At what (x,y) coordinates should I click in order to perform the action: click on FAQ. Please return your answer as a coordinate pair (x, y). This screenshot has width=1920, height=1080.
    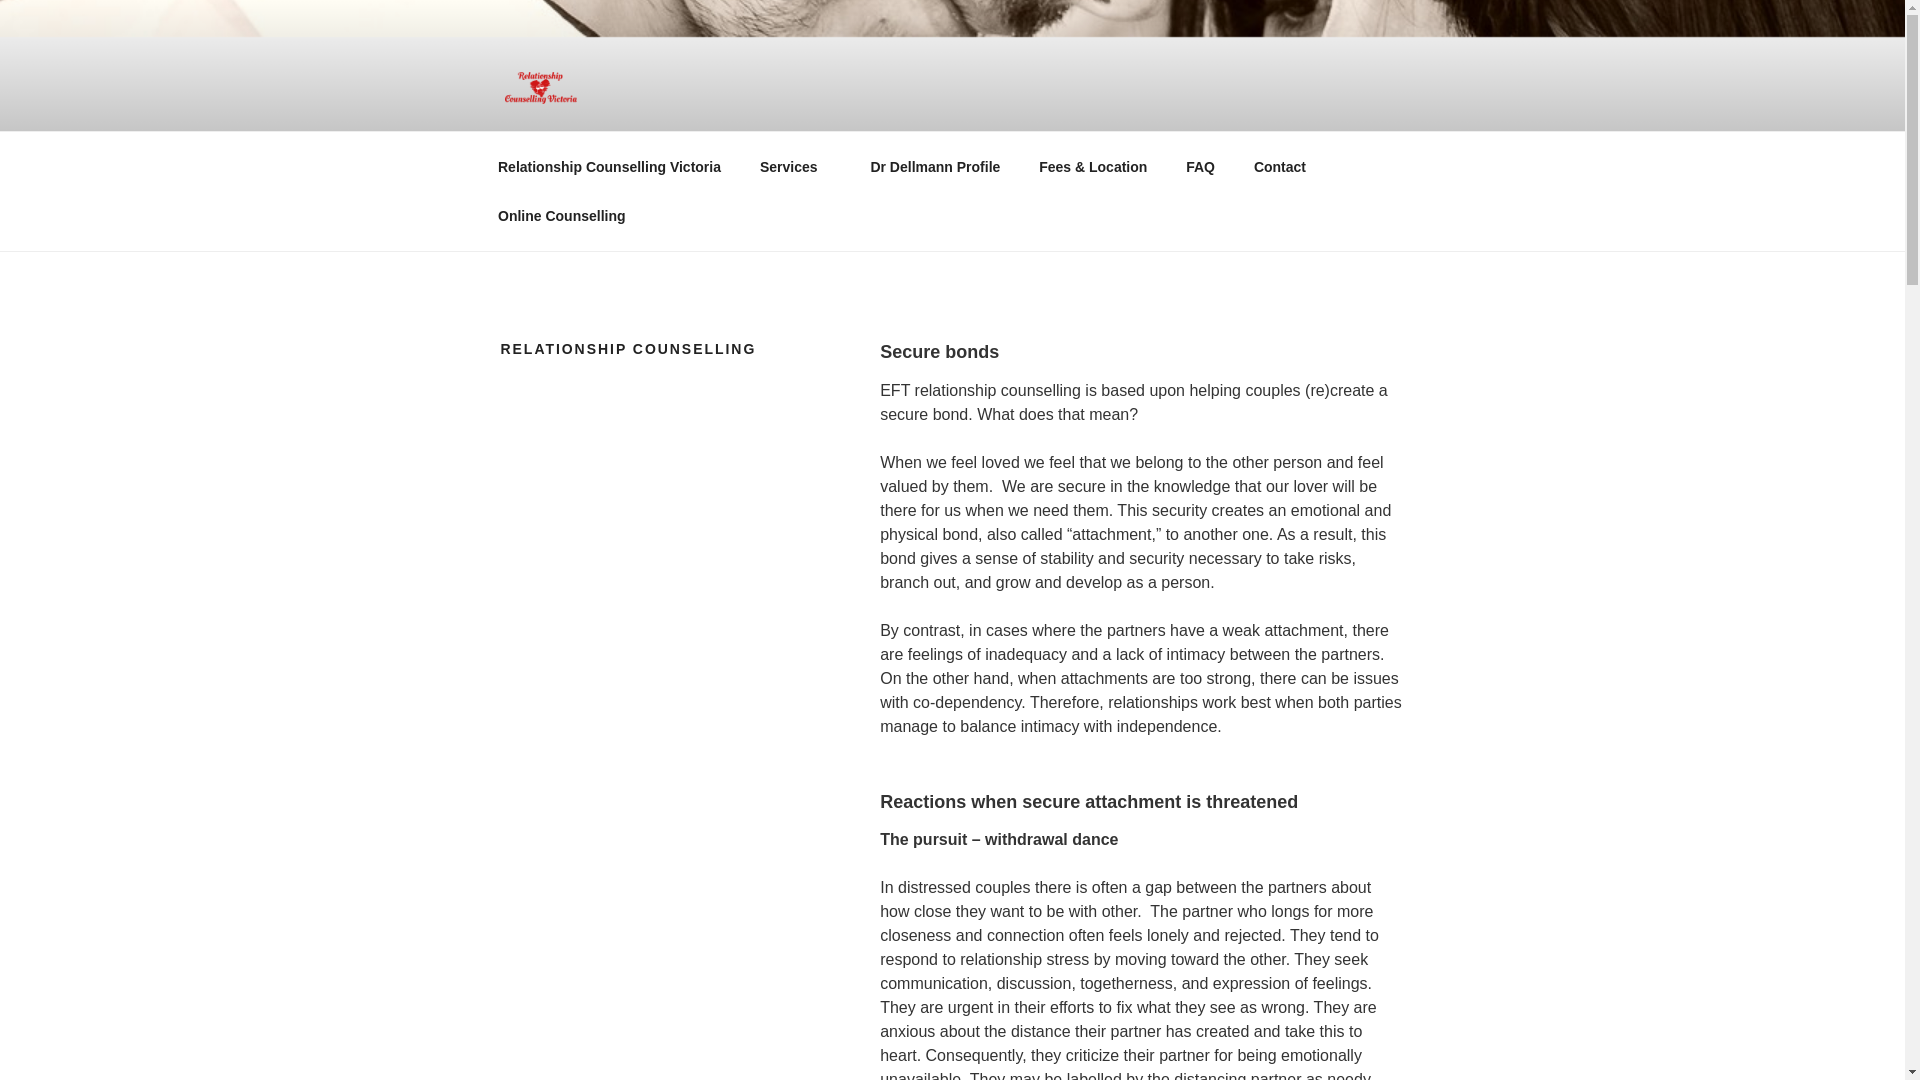
    Looking at the image, I should click on (1200, 166).